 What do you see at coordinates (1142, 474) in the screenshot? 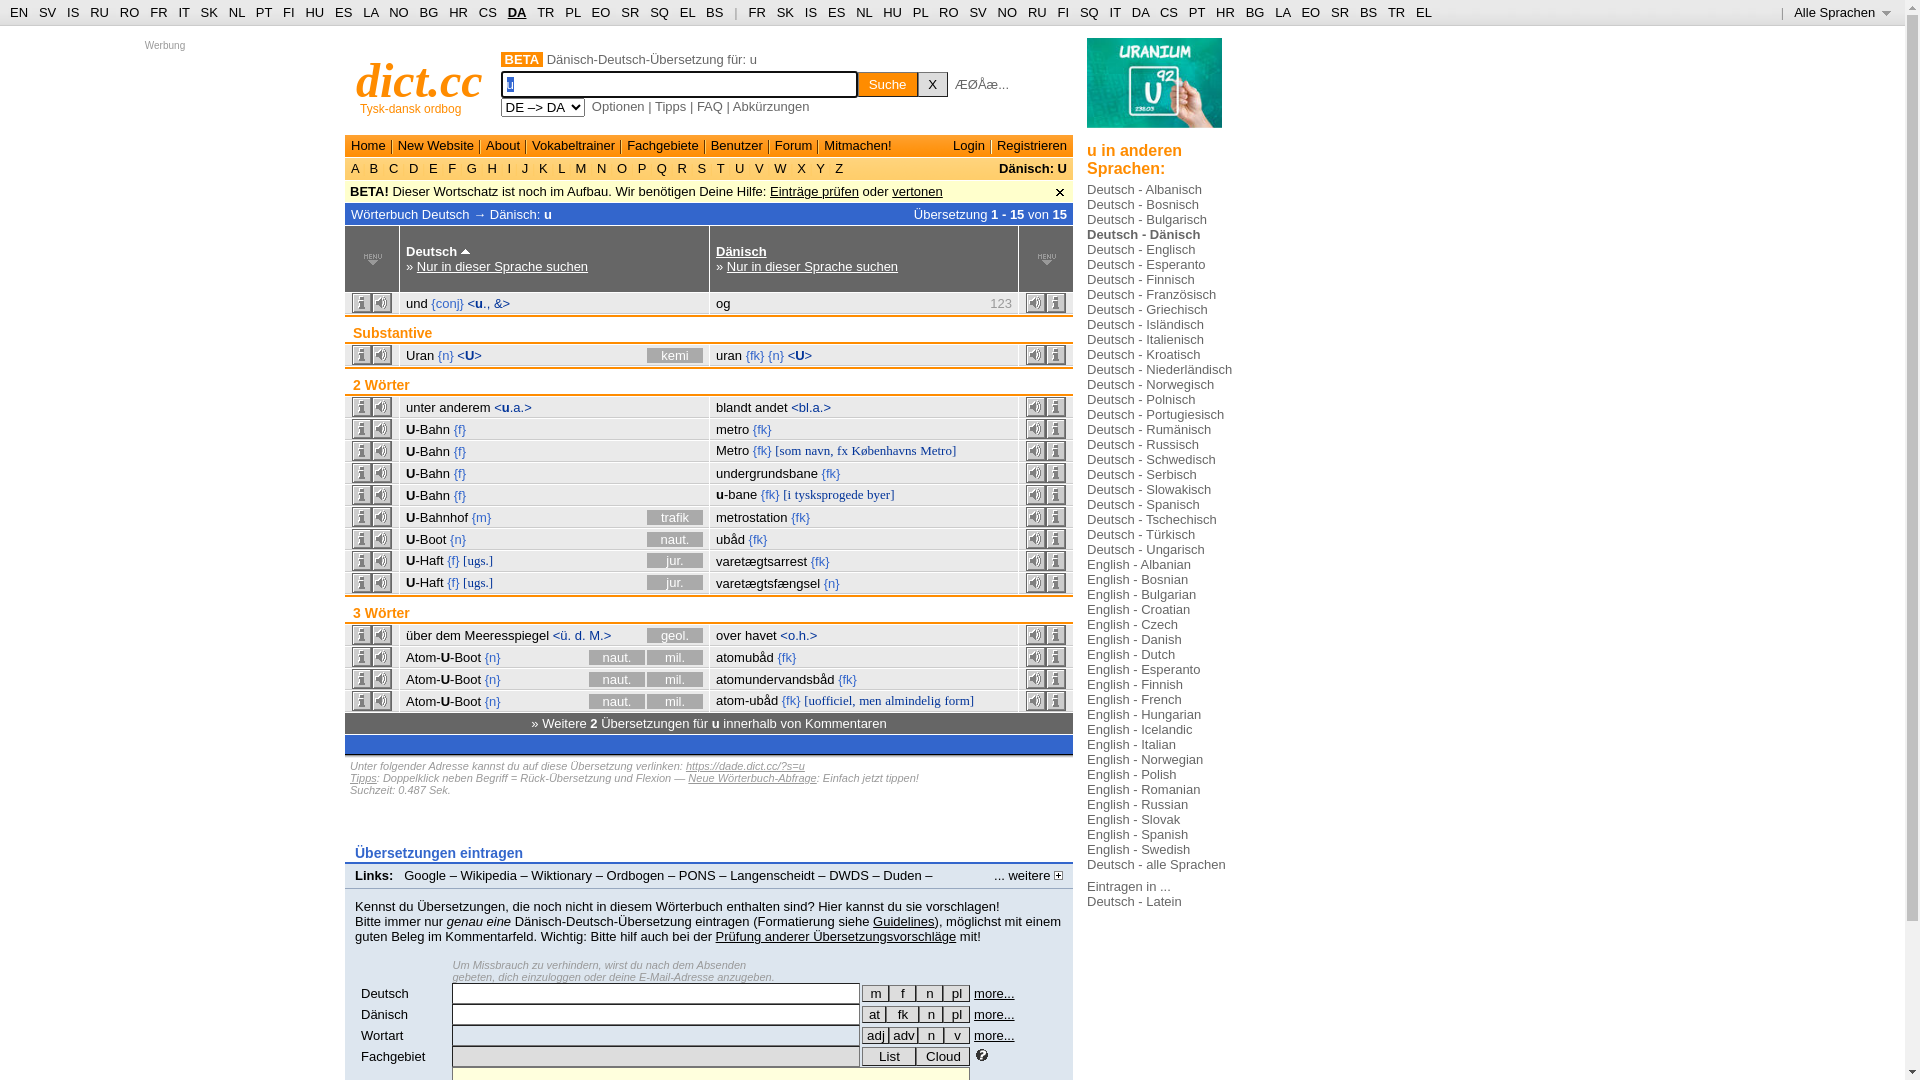
I see `Deutsch - Serbisch` at bounding box center [1142, 474].